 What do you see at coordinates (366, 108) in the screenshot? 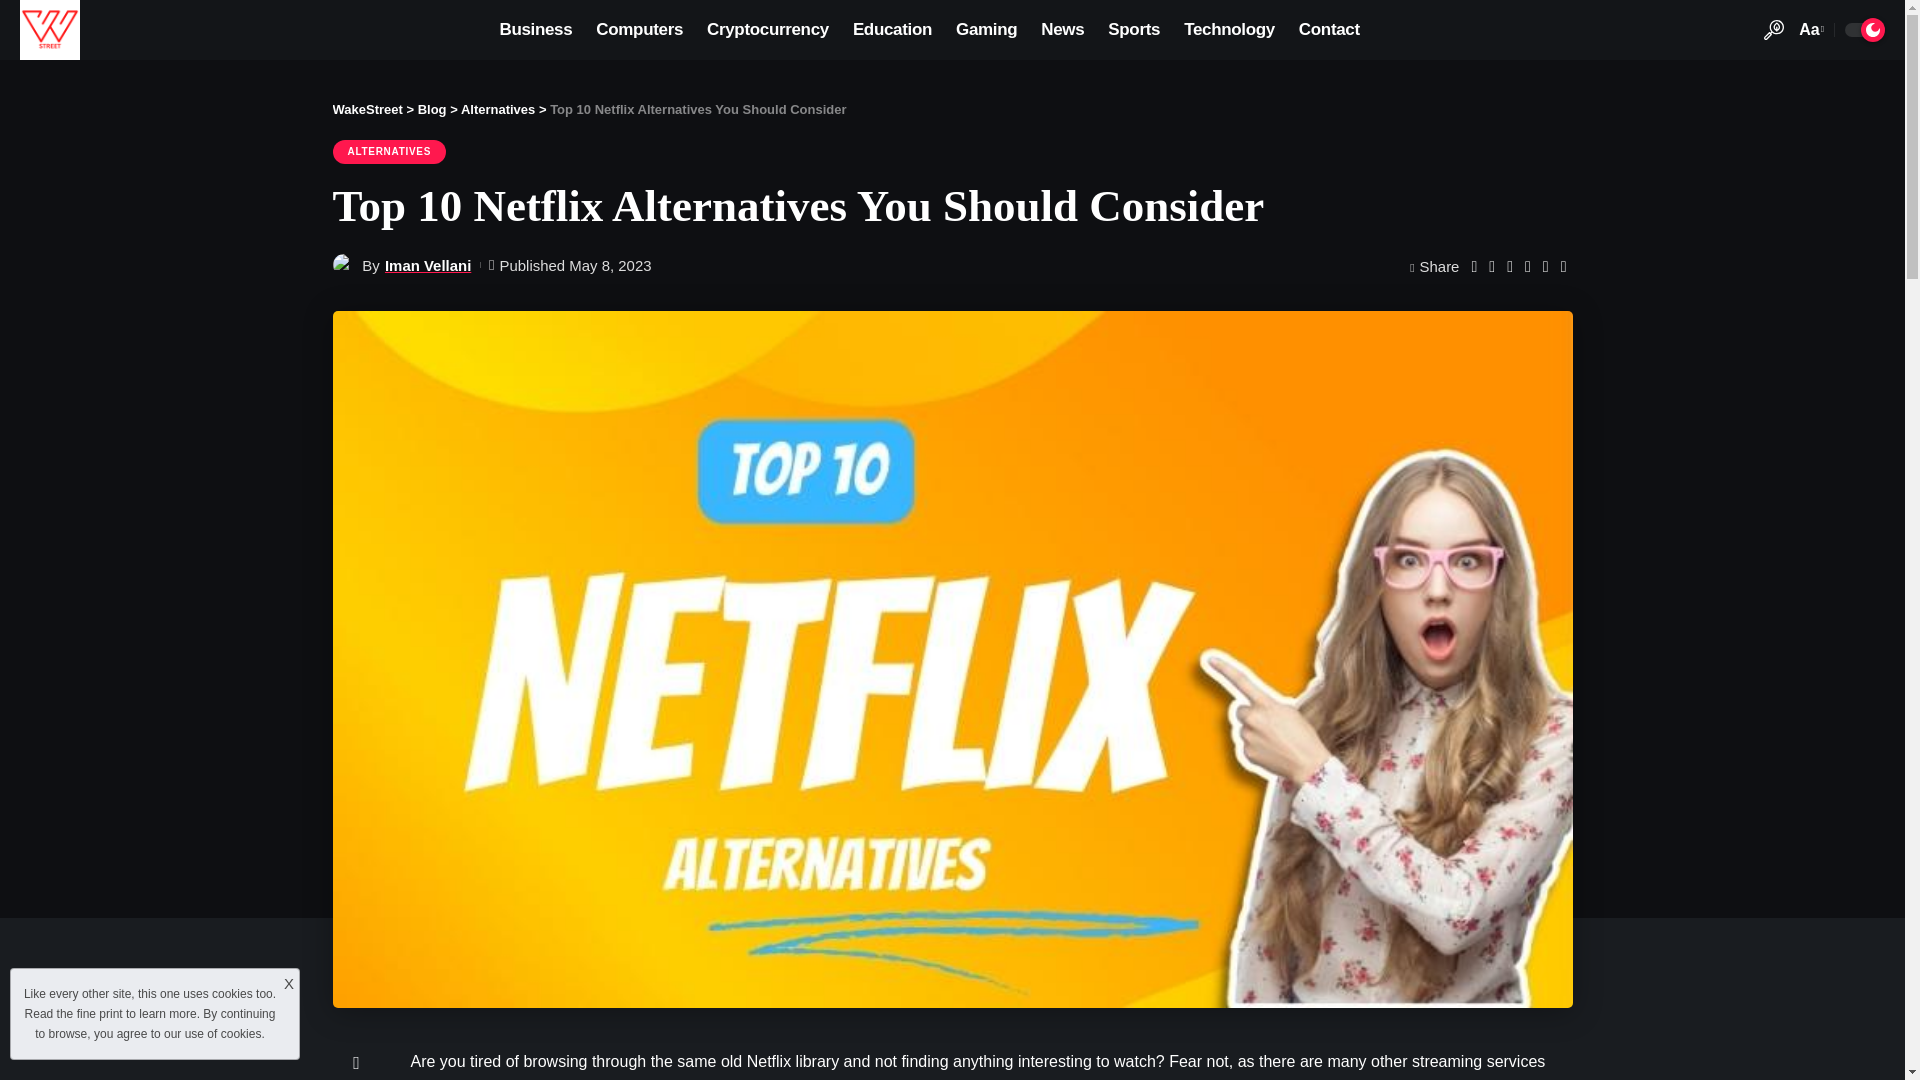
I see `Go to WakeStreet.` at bounding box center [366, 108].